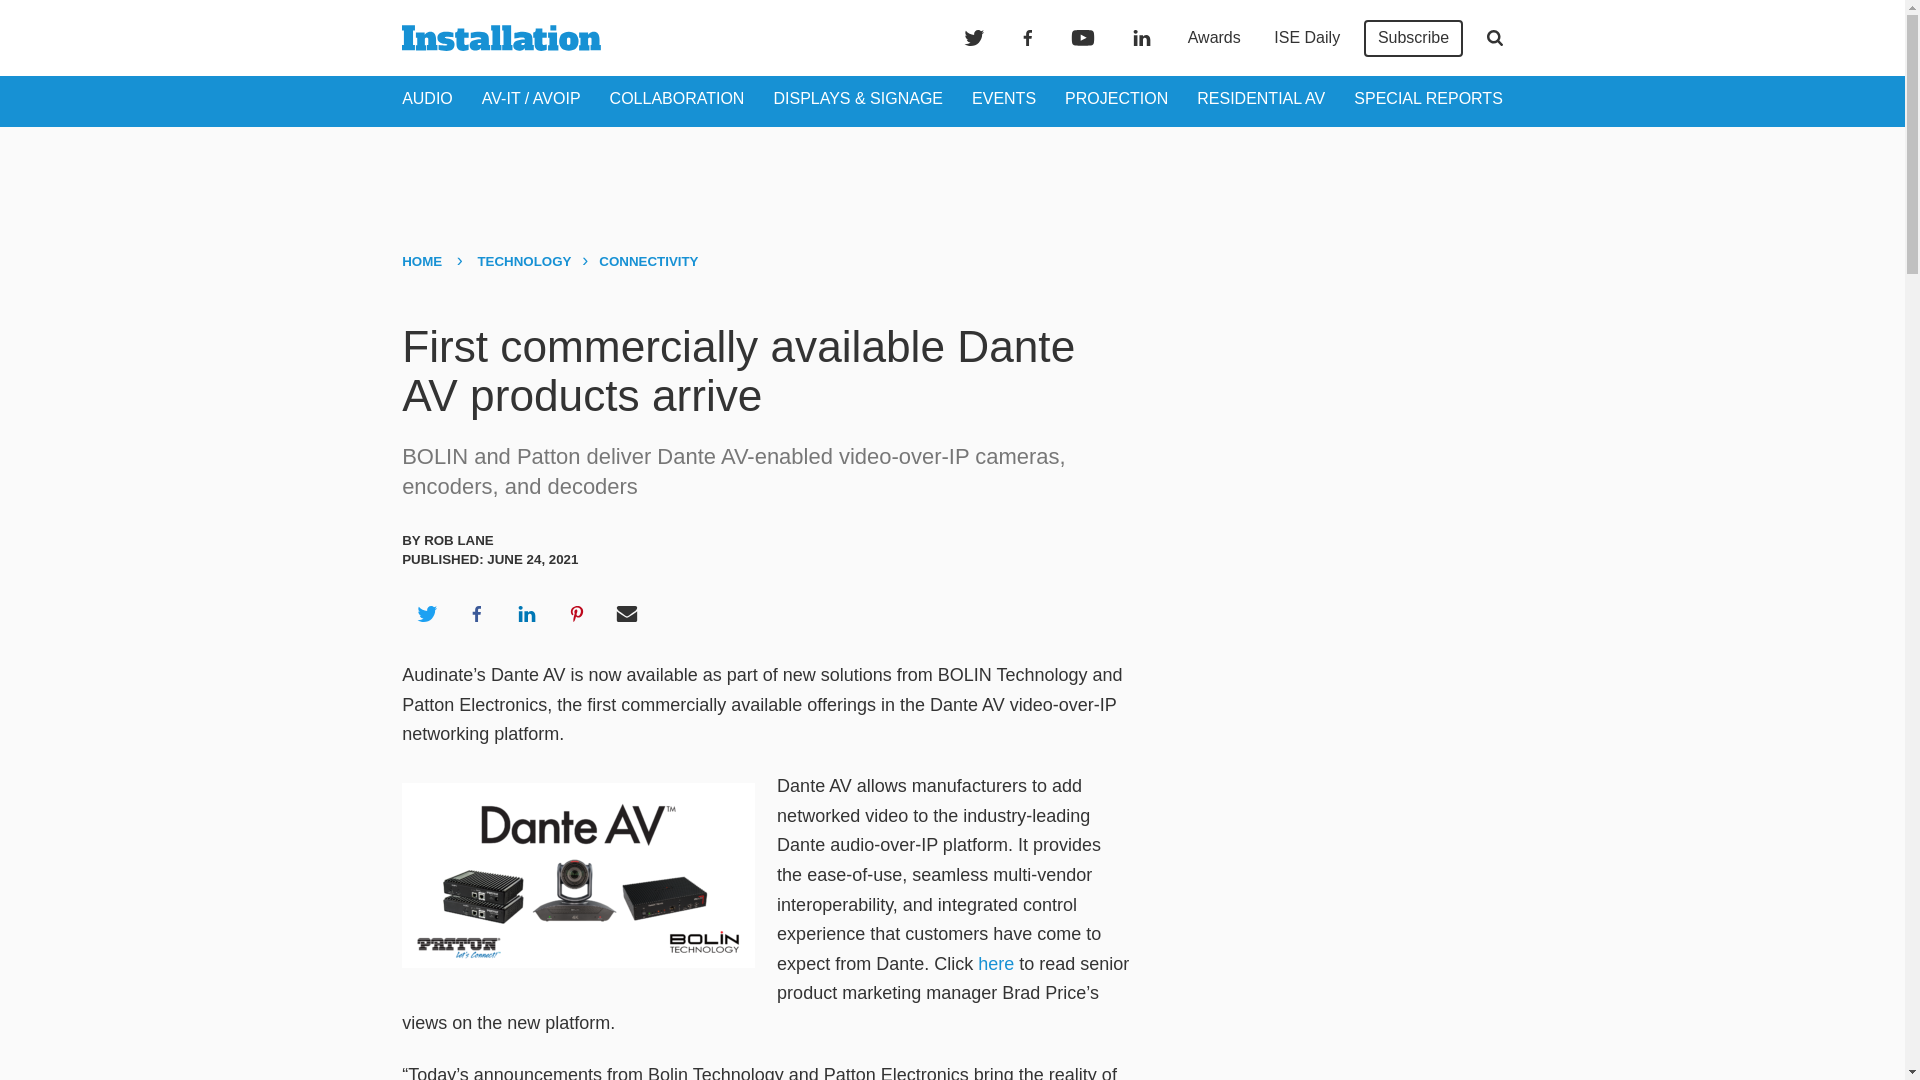 This screenshot has width=1920, height=1080. Describe the element at coordinates (426, 614) in the screenshot. I see `Share on Twitter` at that location.